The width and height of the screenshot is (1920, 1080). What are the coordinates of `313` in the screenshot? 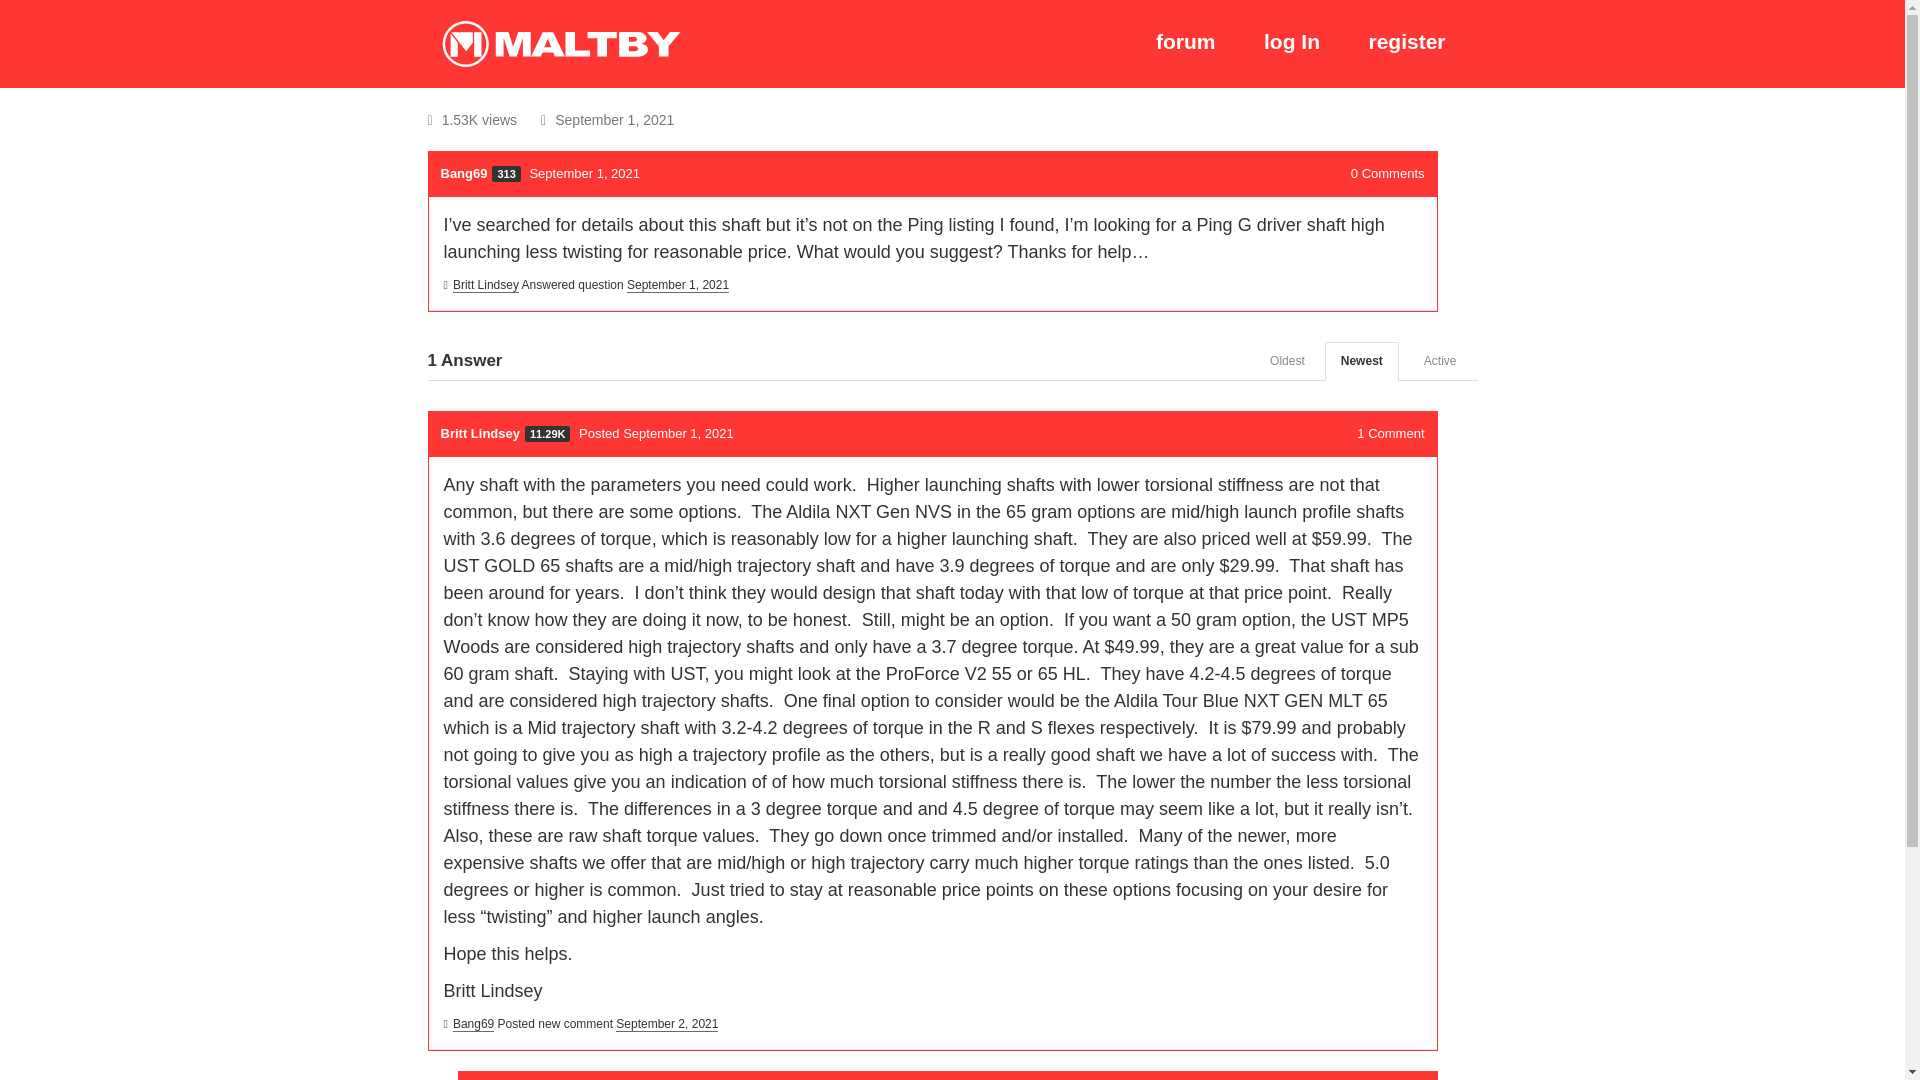 It's located at (506, 174).